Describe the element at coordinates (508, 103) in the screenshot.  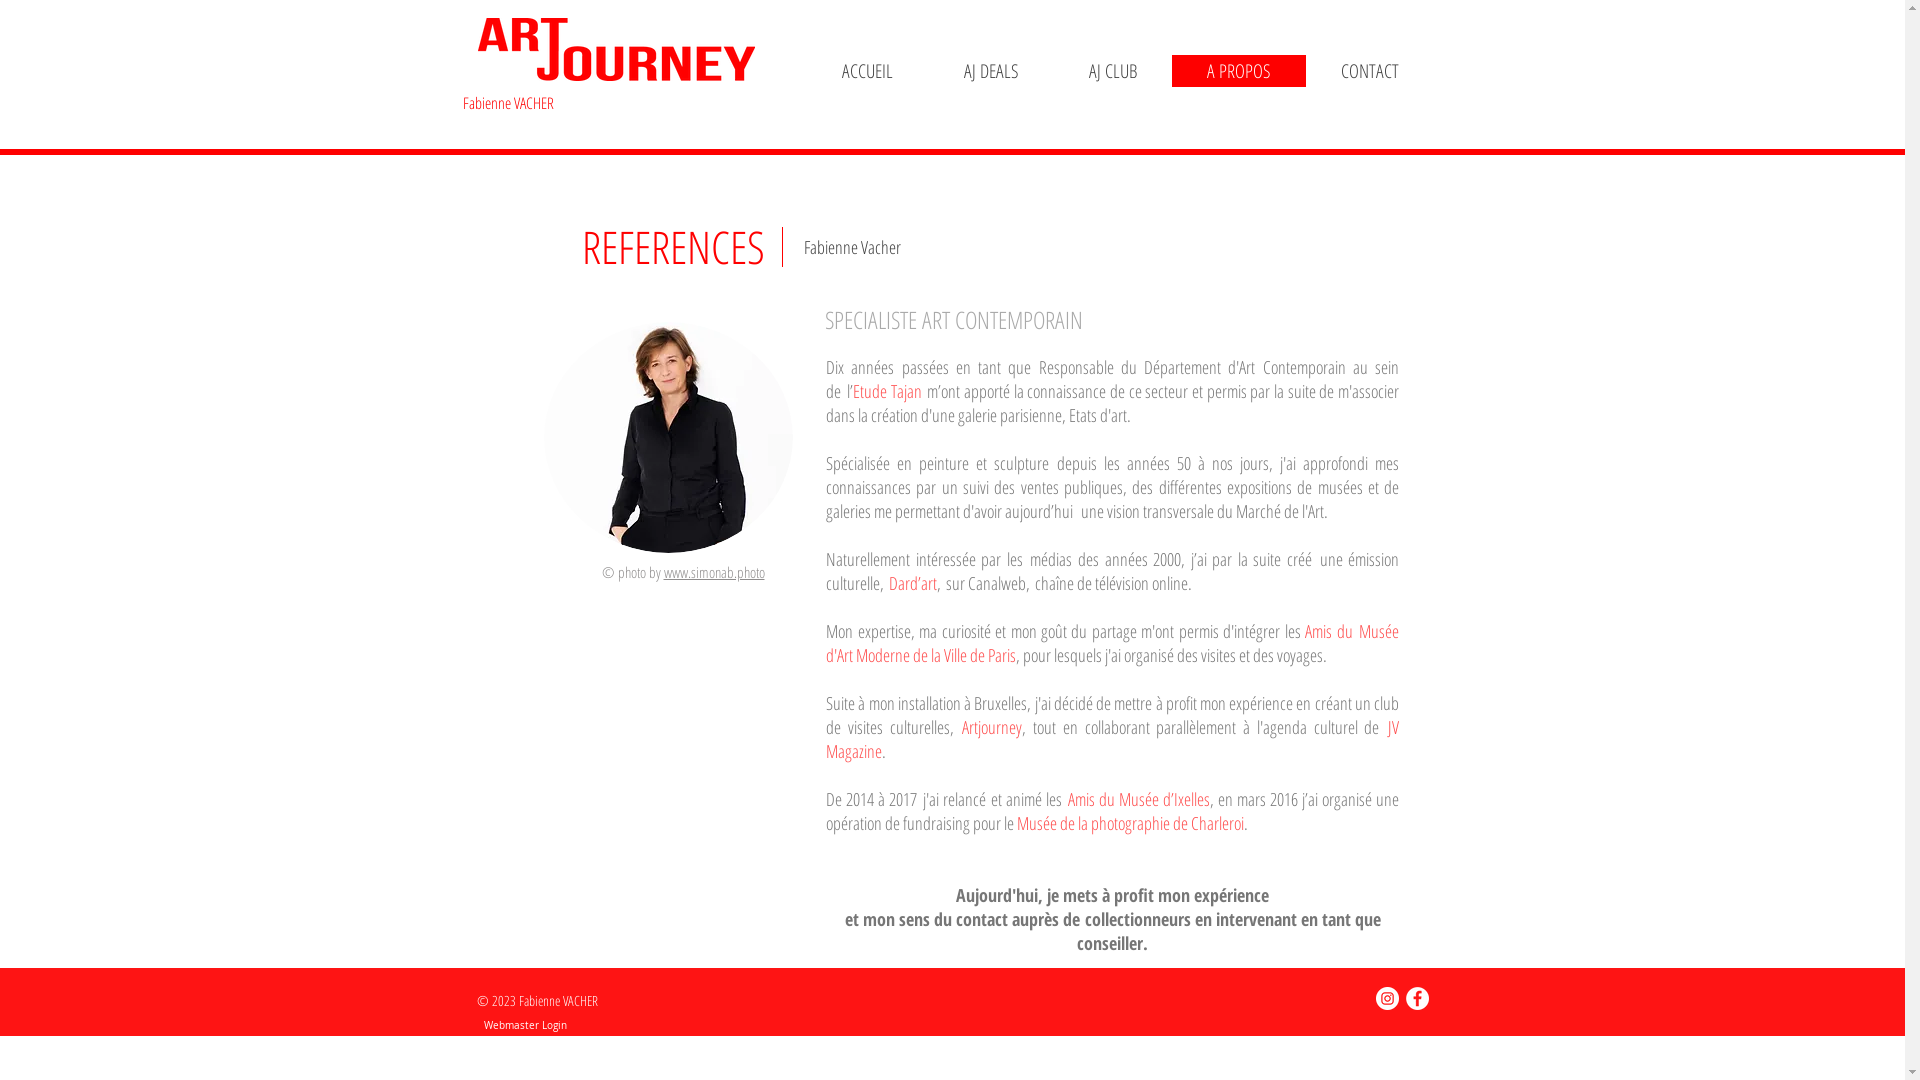
I see `Fabienne VACHER` at that location.